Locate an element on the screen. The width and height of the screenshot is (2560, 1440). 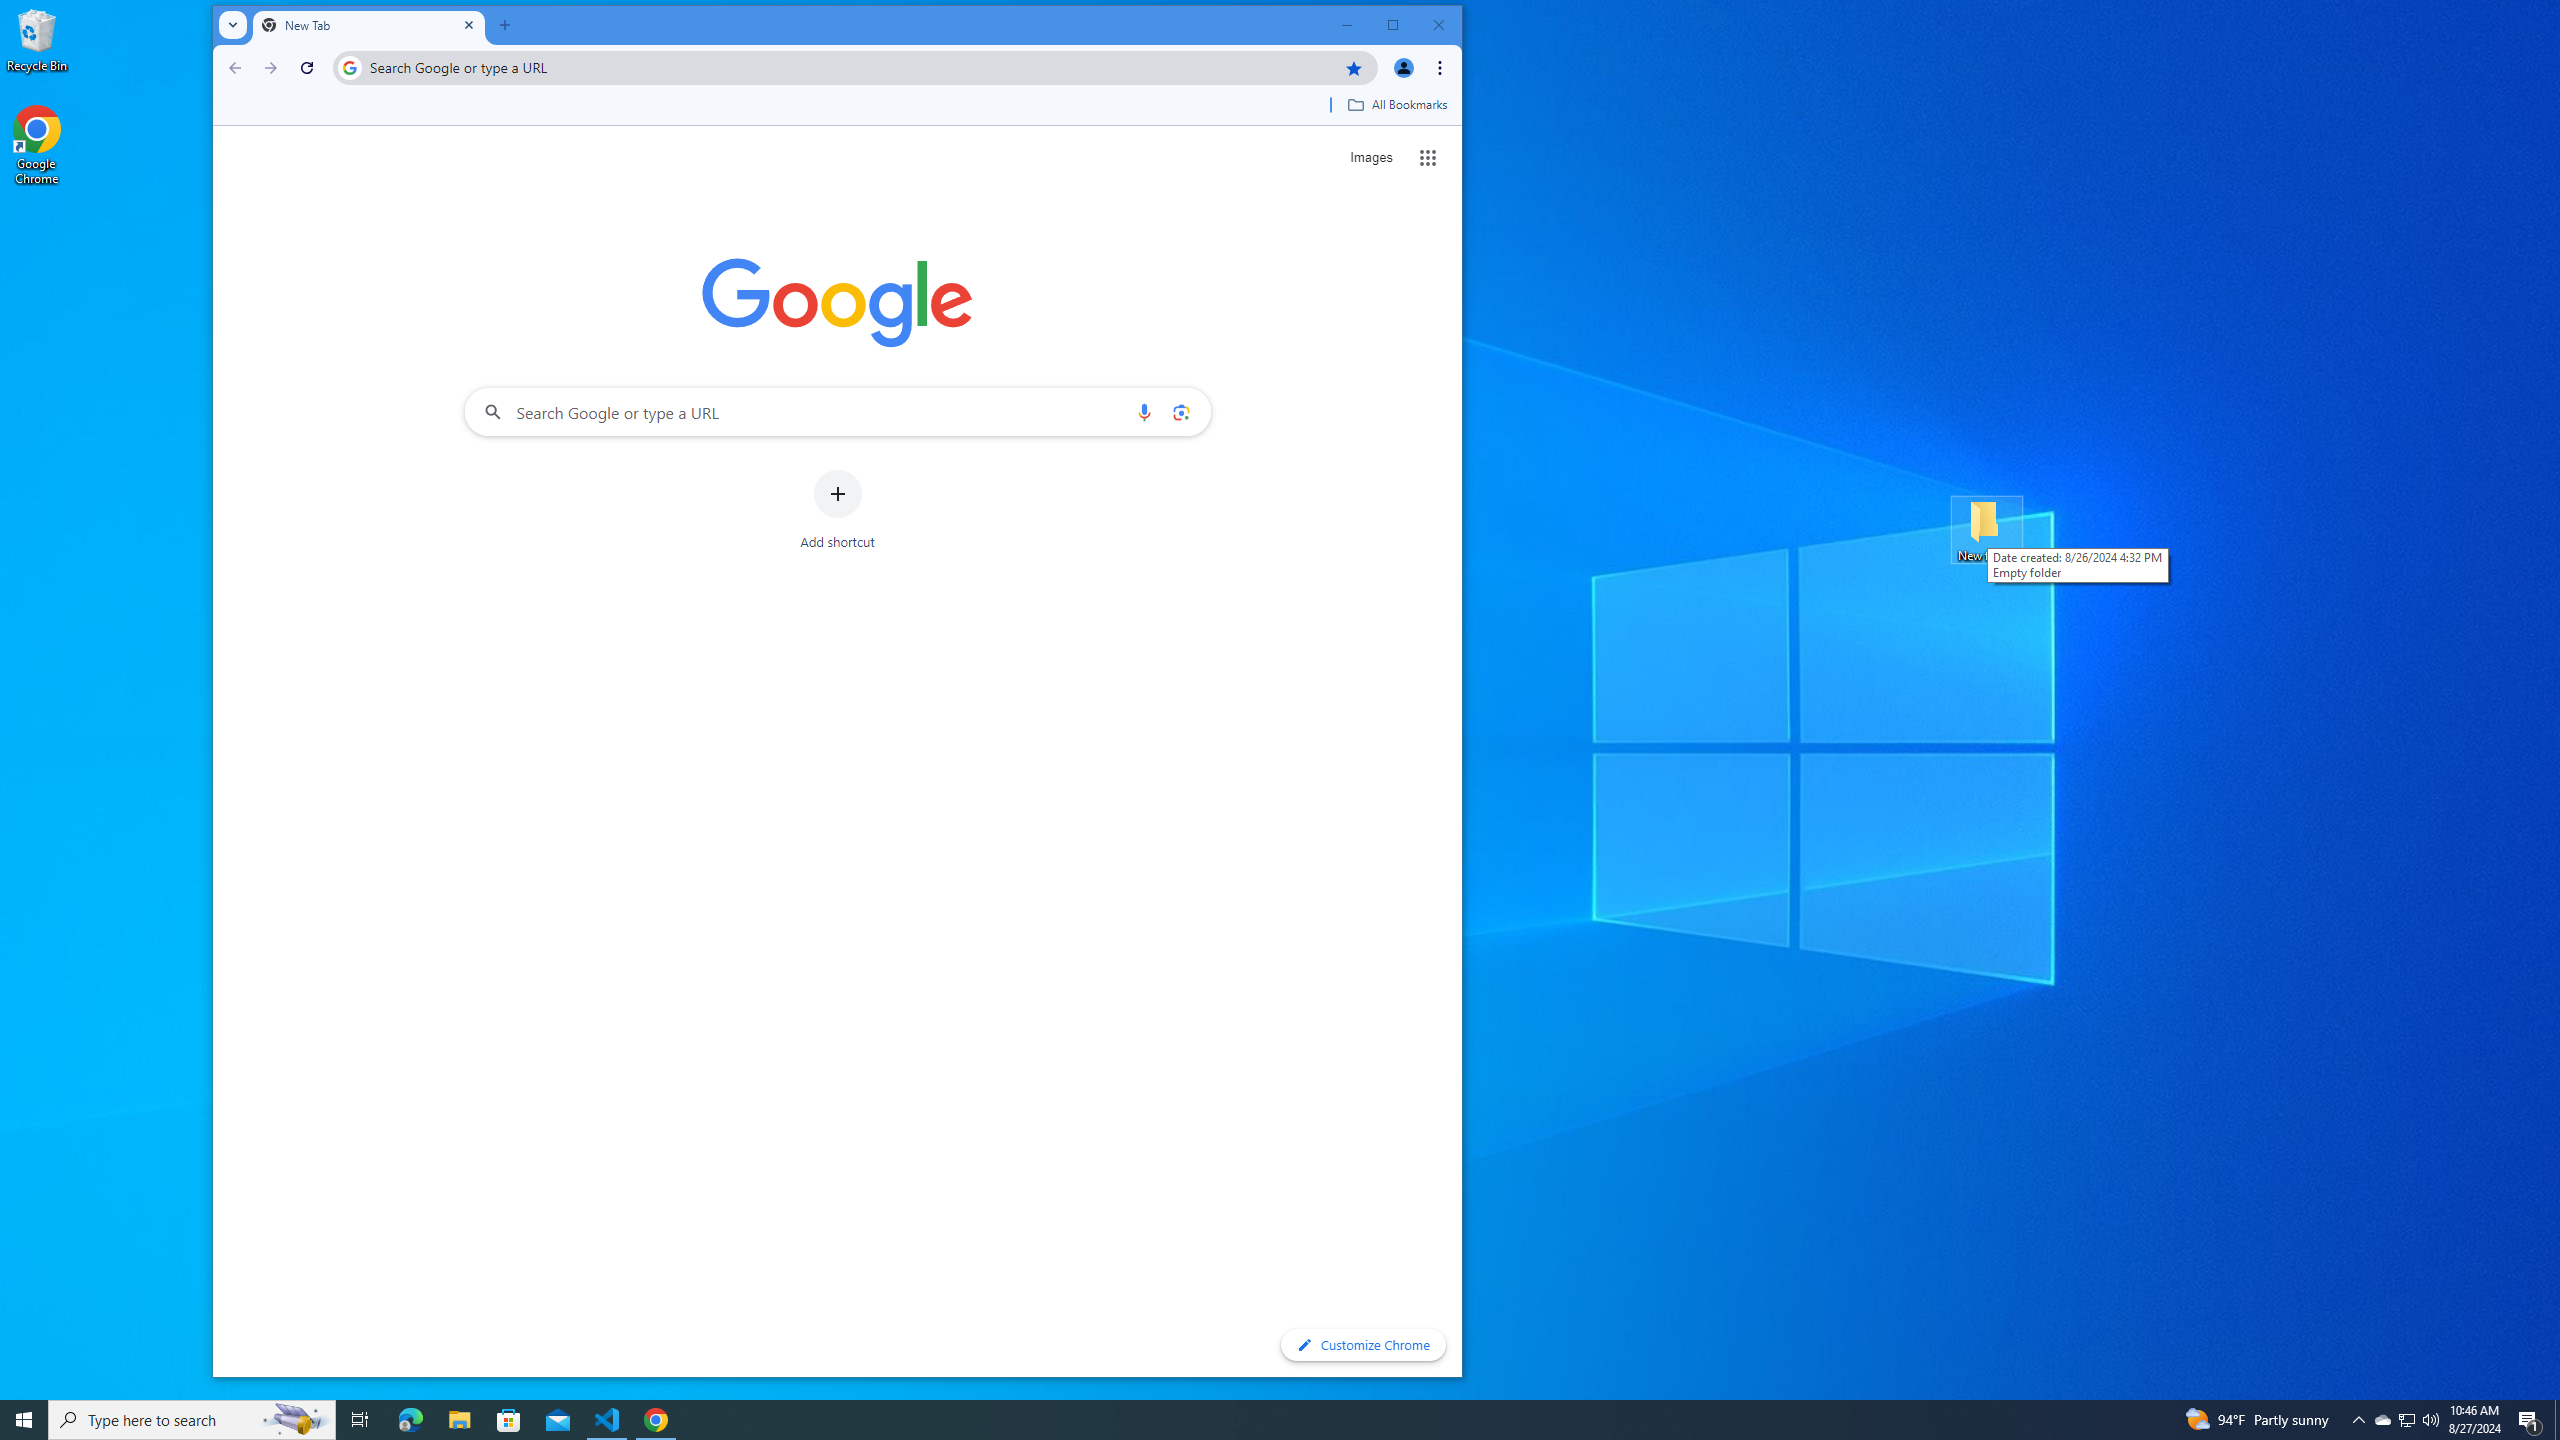
New folder is located at coordinates (1987, 530).